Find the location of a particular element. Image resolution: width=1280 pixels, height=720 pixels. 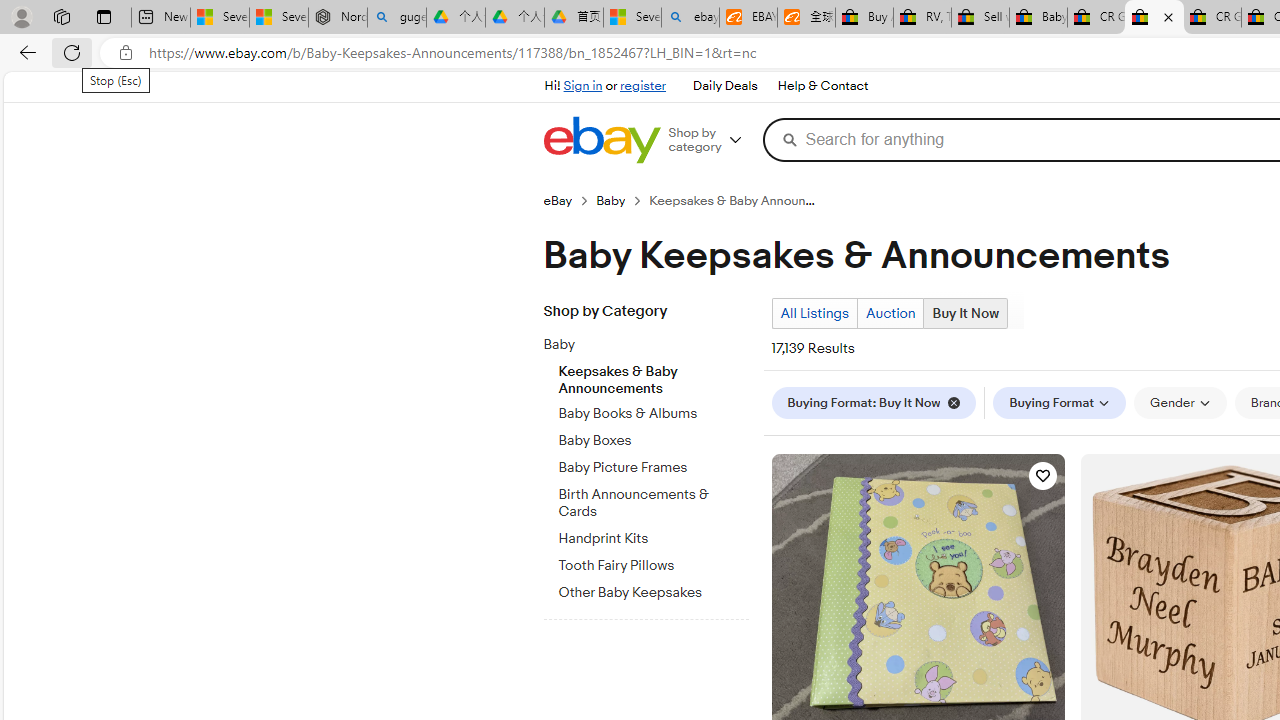

Baby Books & Albums is located at coordinates (653, 410).